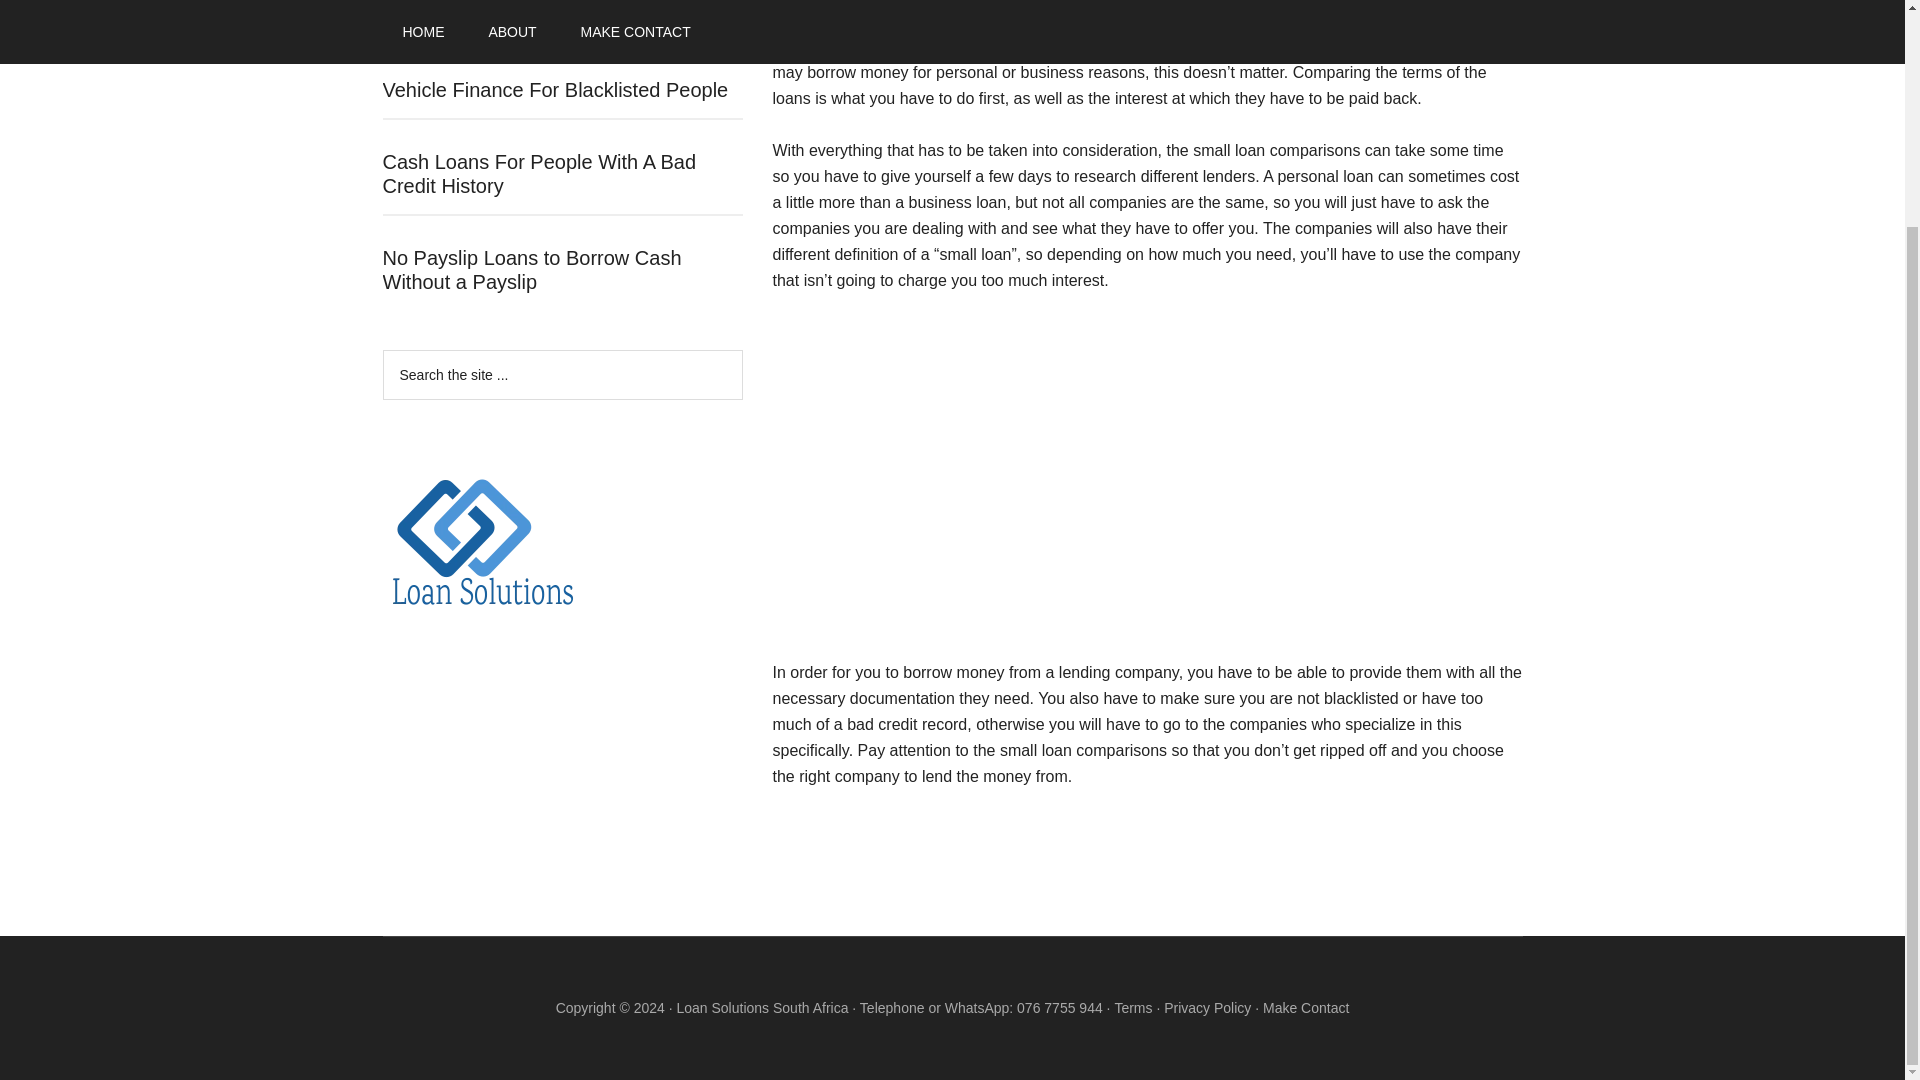 This screenshot has width=1920, height=1080. Describe the element at coordinates (538, 174) in the screenshot. I see `Cash Loans For People With A Bad Credit History` at that location.